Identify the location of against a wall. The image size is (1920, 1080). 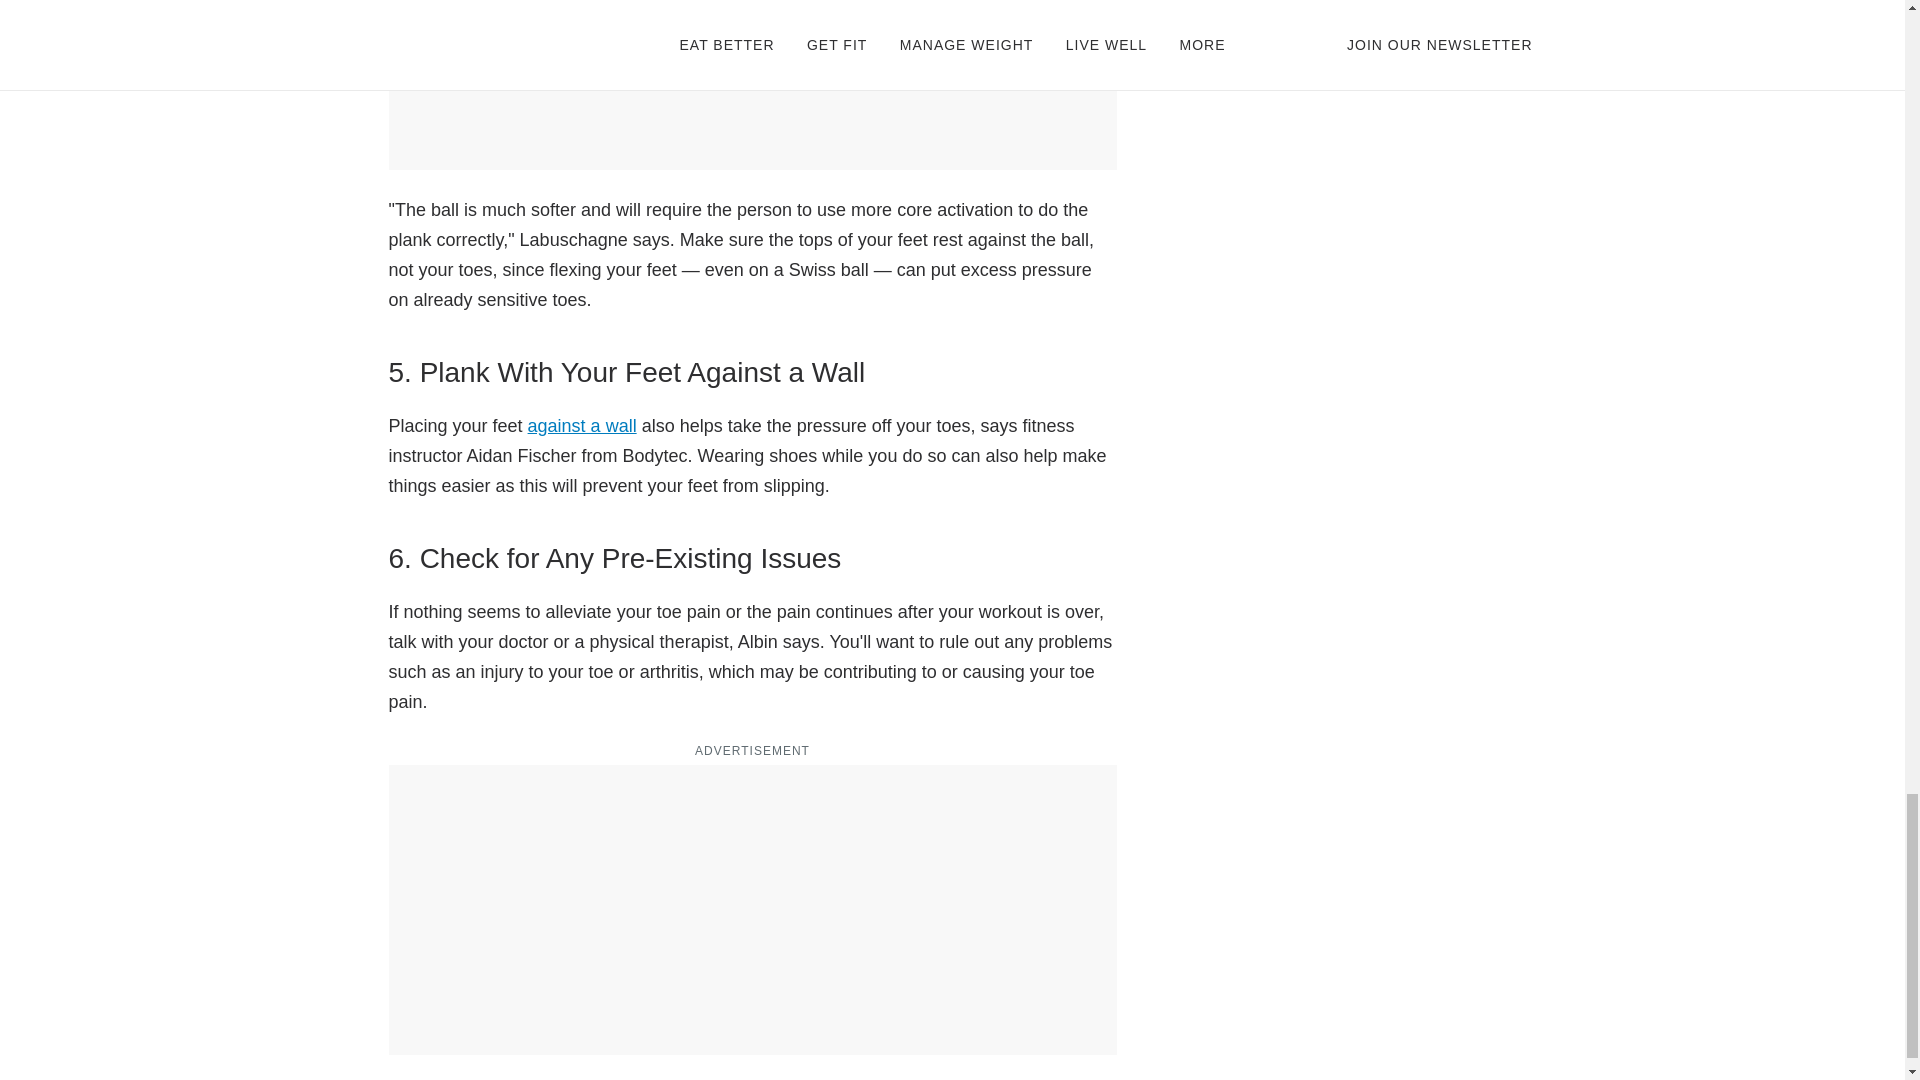
(582, 426).